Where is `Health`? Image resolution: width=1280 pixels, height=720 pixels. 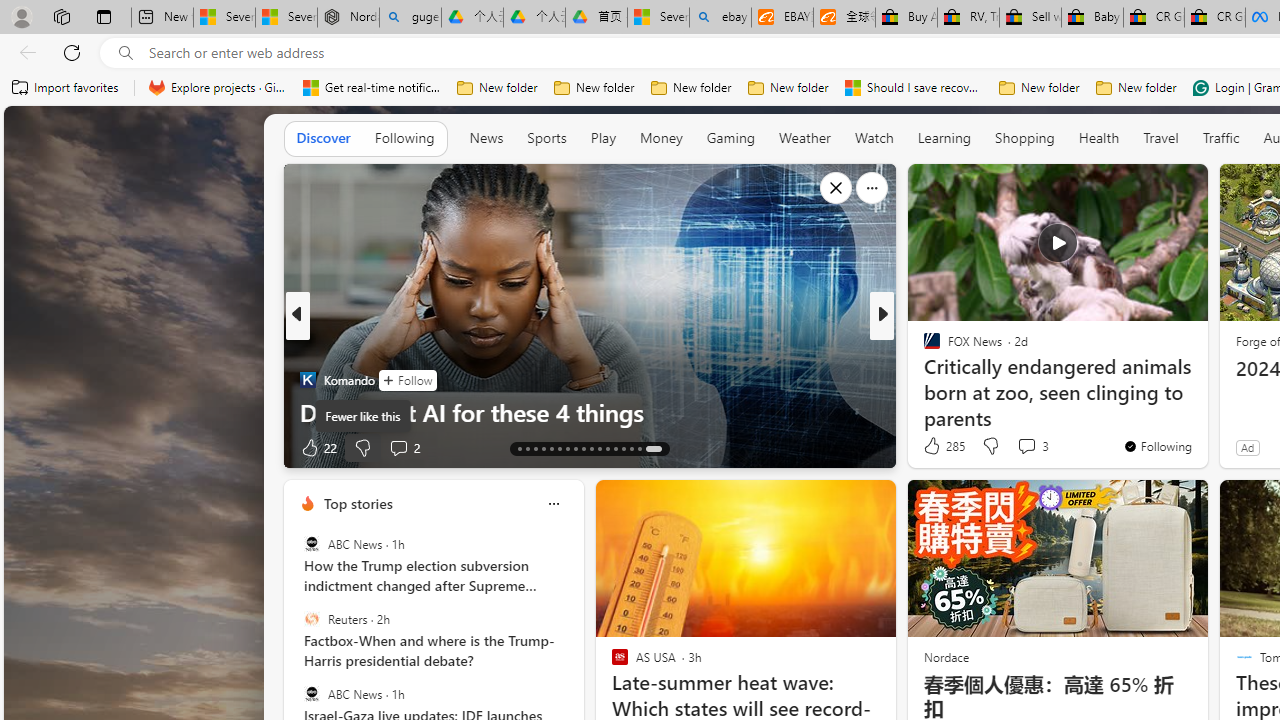
Health is located at coordinates (1098, 138).